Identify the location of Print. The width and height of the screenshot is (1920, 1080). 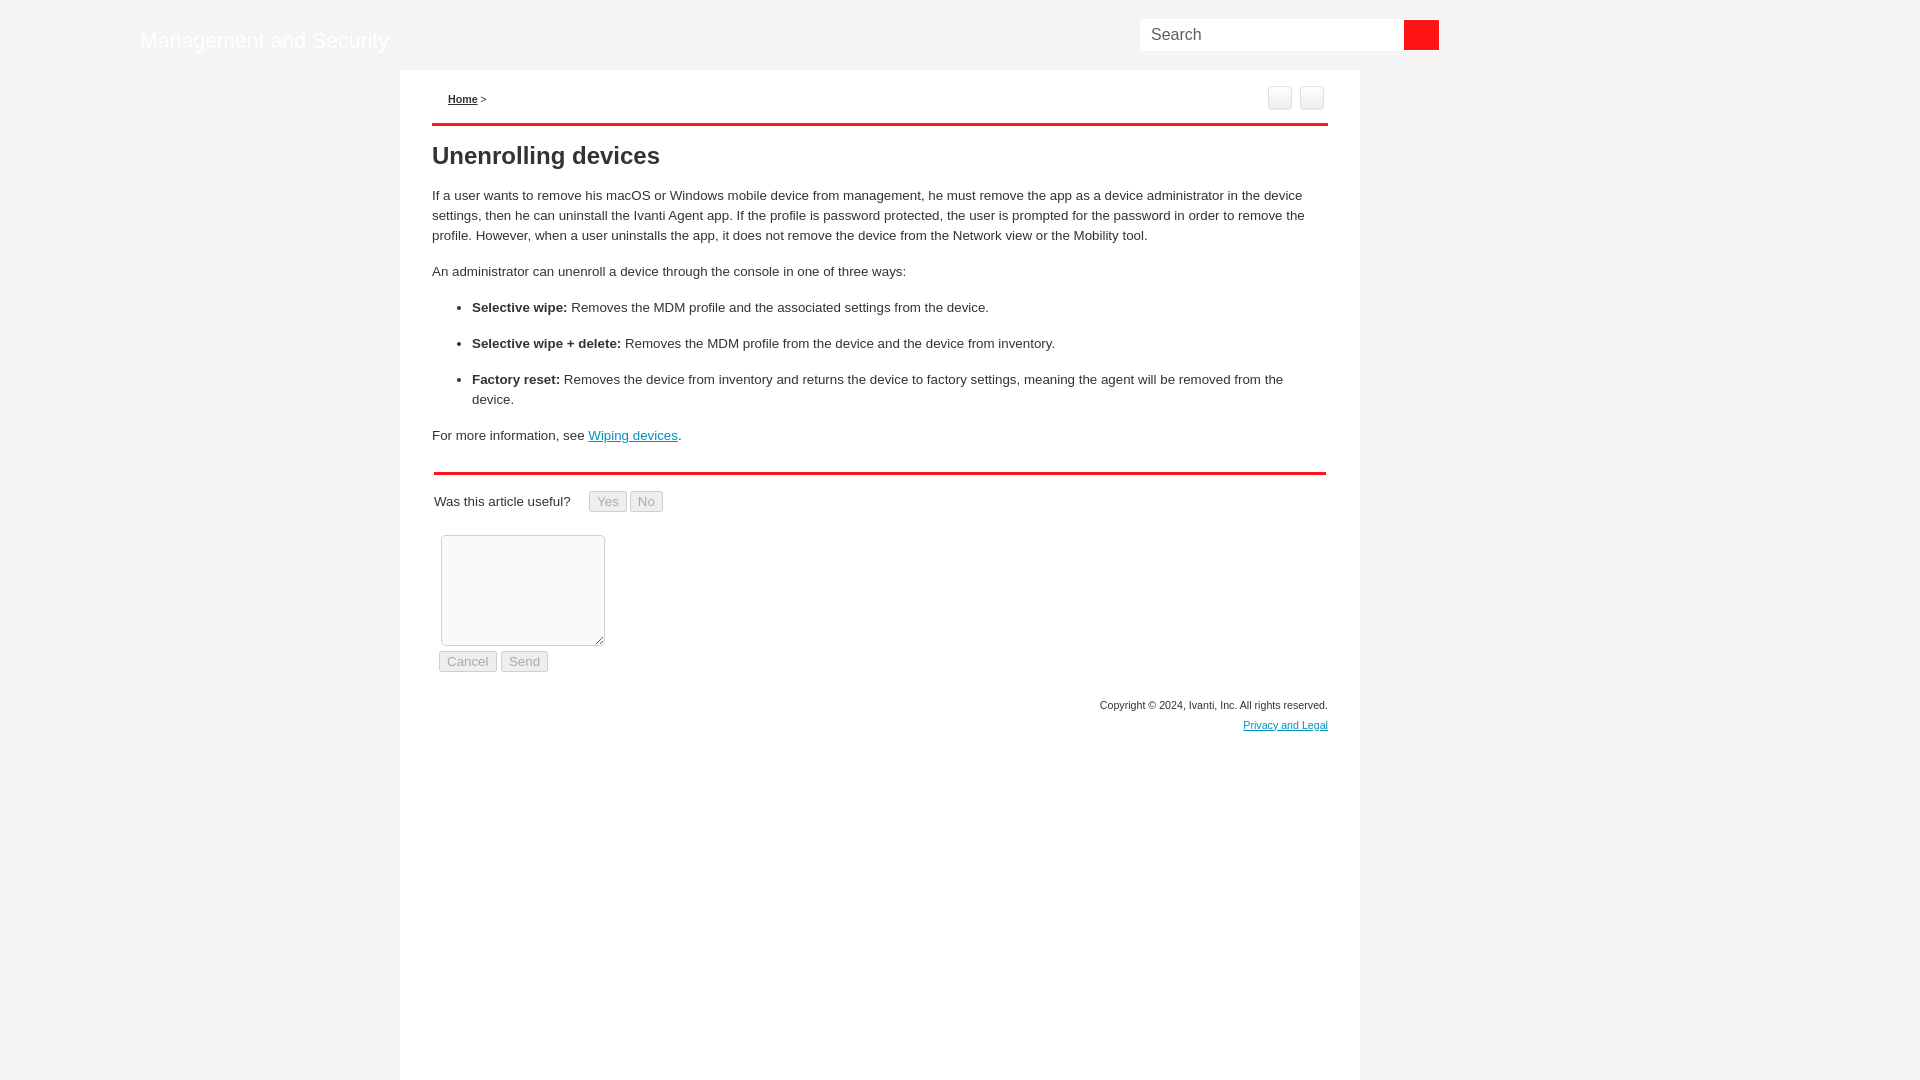
(1280, 98).